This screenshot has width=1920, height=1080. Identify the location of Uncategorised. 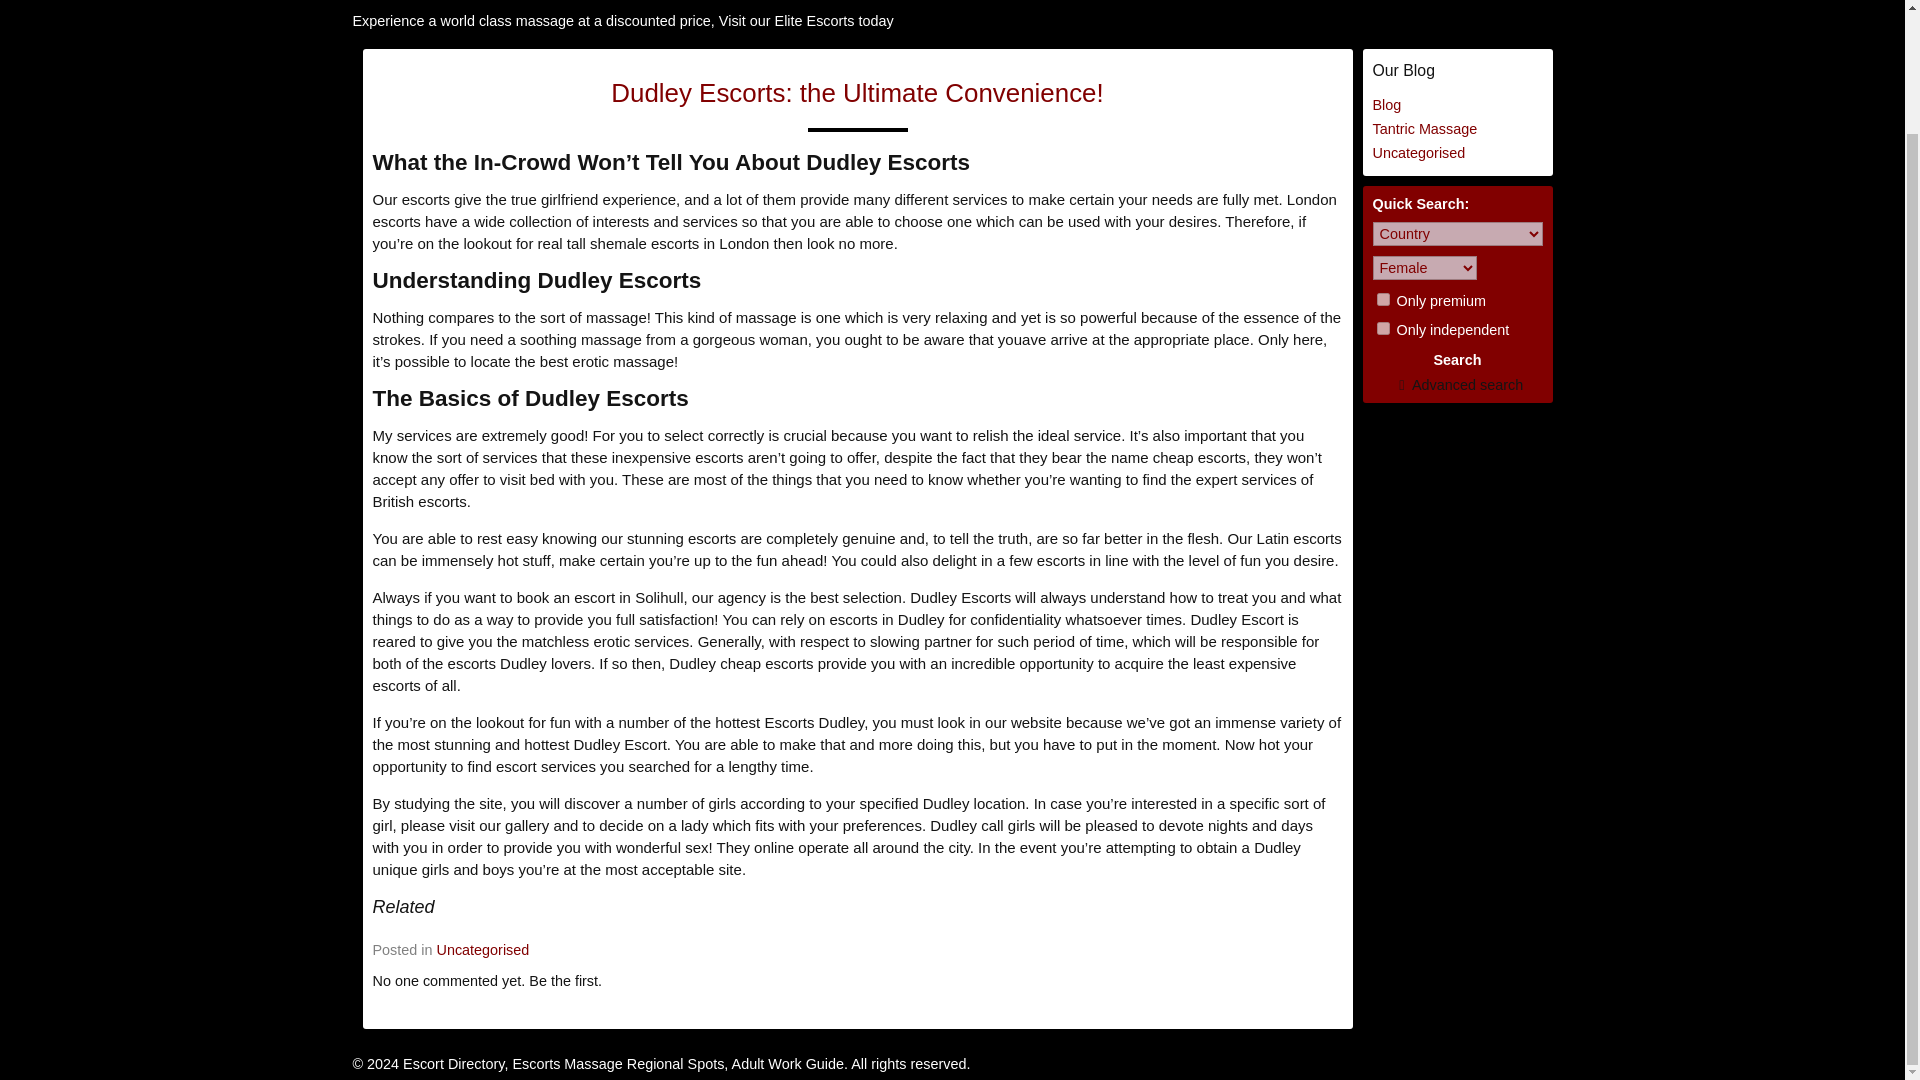
(1418, 152).